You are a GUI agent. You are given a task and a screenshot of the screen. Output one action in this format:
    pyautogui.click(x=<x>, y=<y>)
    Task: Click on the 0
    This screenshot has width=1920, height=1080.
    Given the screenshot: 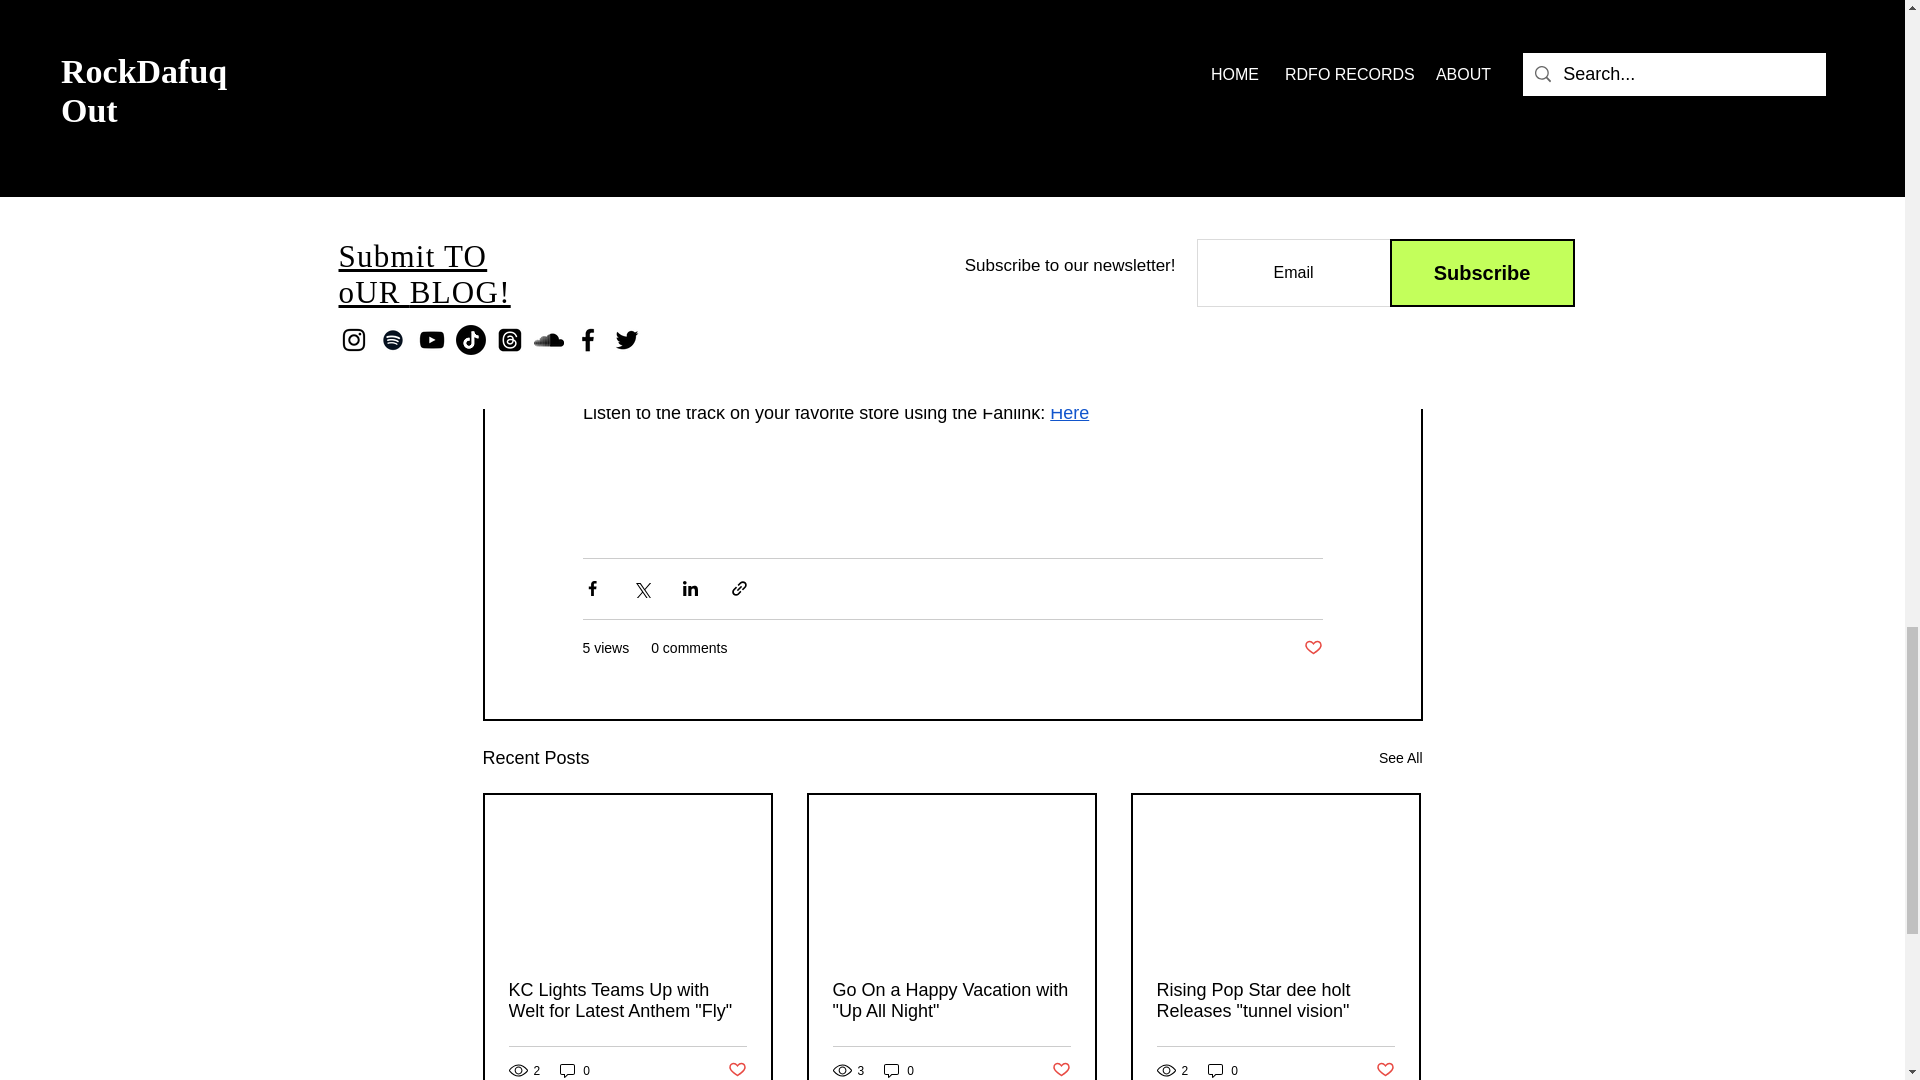 What is the action you would take?
    pyautogui.click(x=574, y=1070)
    